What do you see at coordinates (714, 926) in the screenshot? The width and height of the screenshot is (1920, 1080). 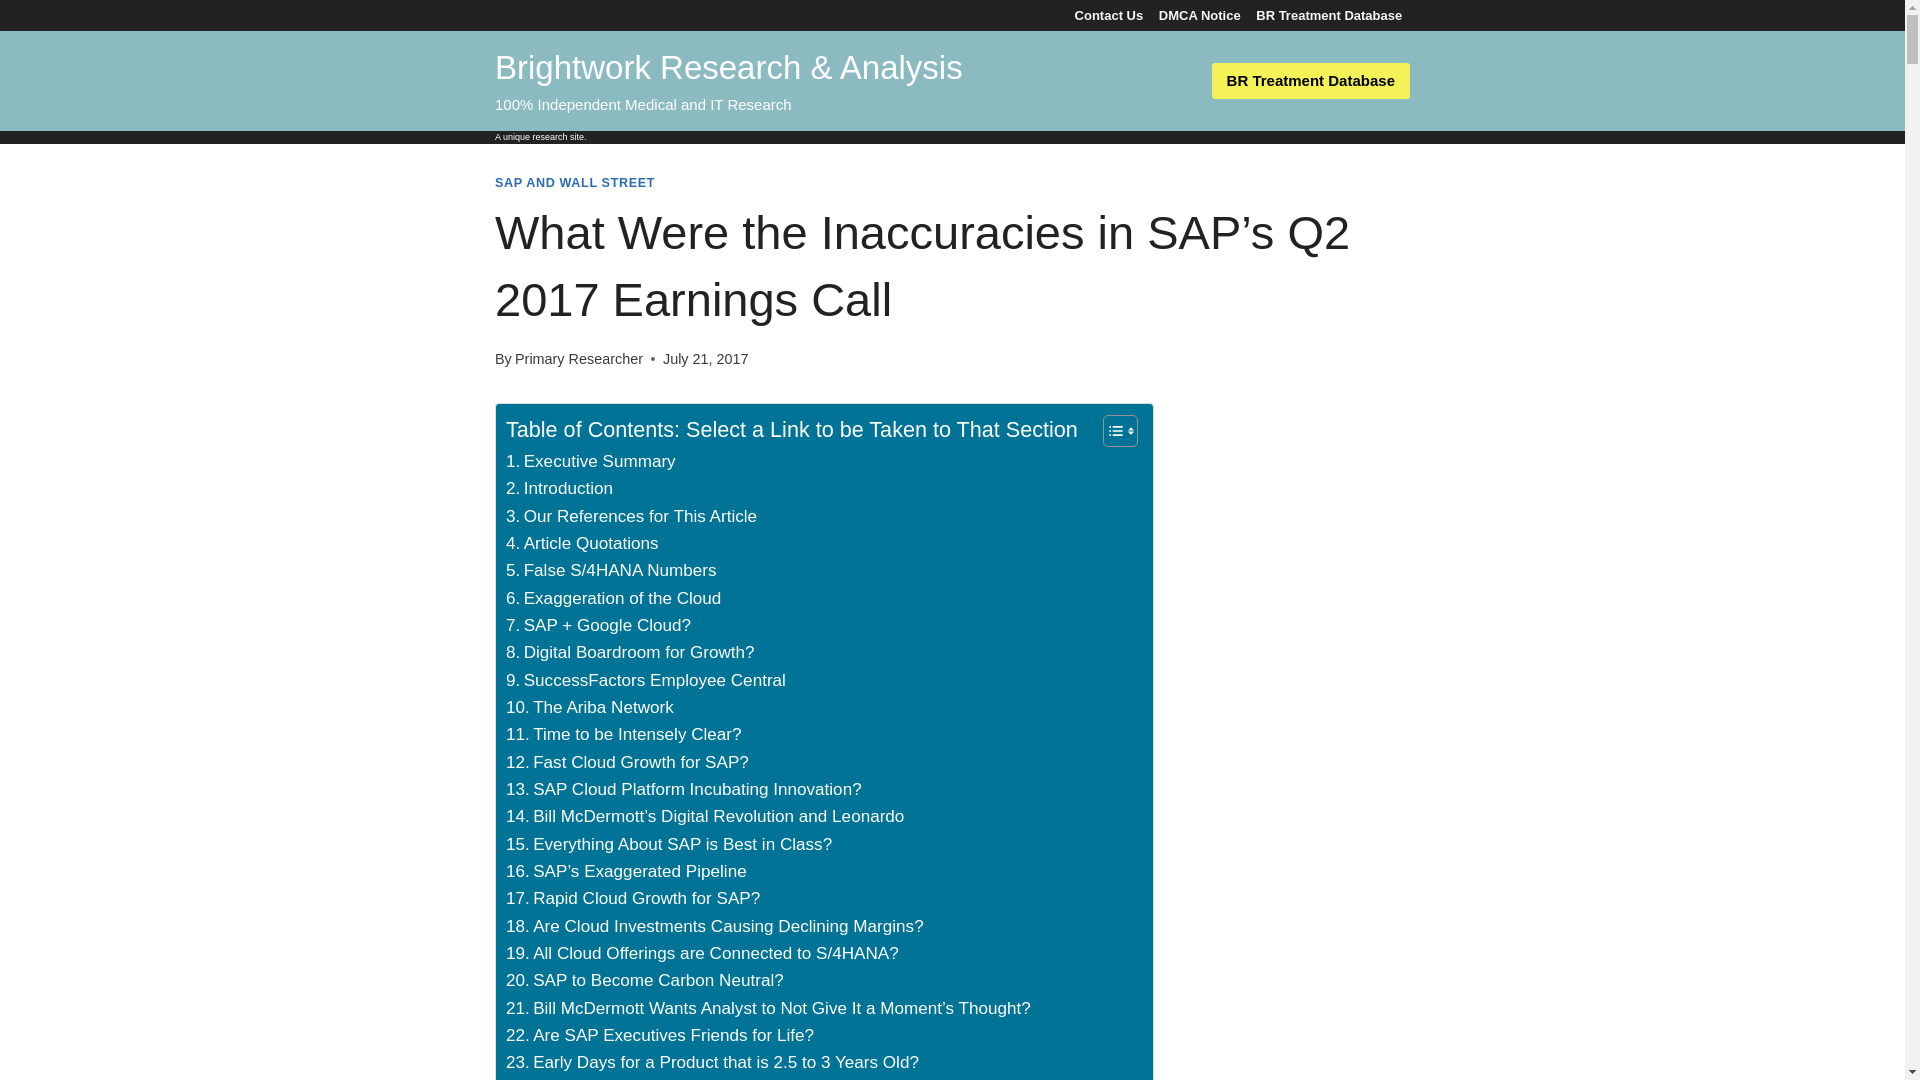 I see `Are Cloud Investments Causing Declining Margins?` at bounding box center [714, 926].